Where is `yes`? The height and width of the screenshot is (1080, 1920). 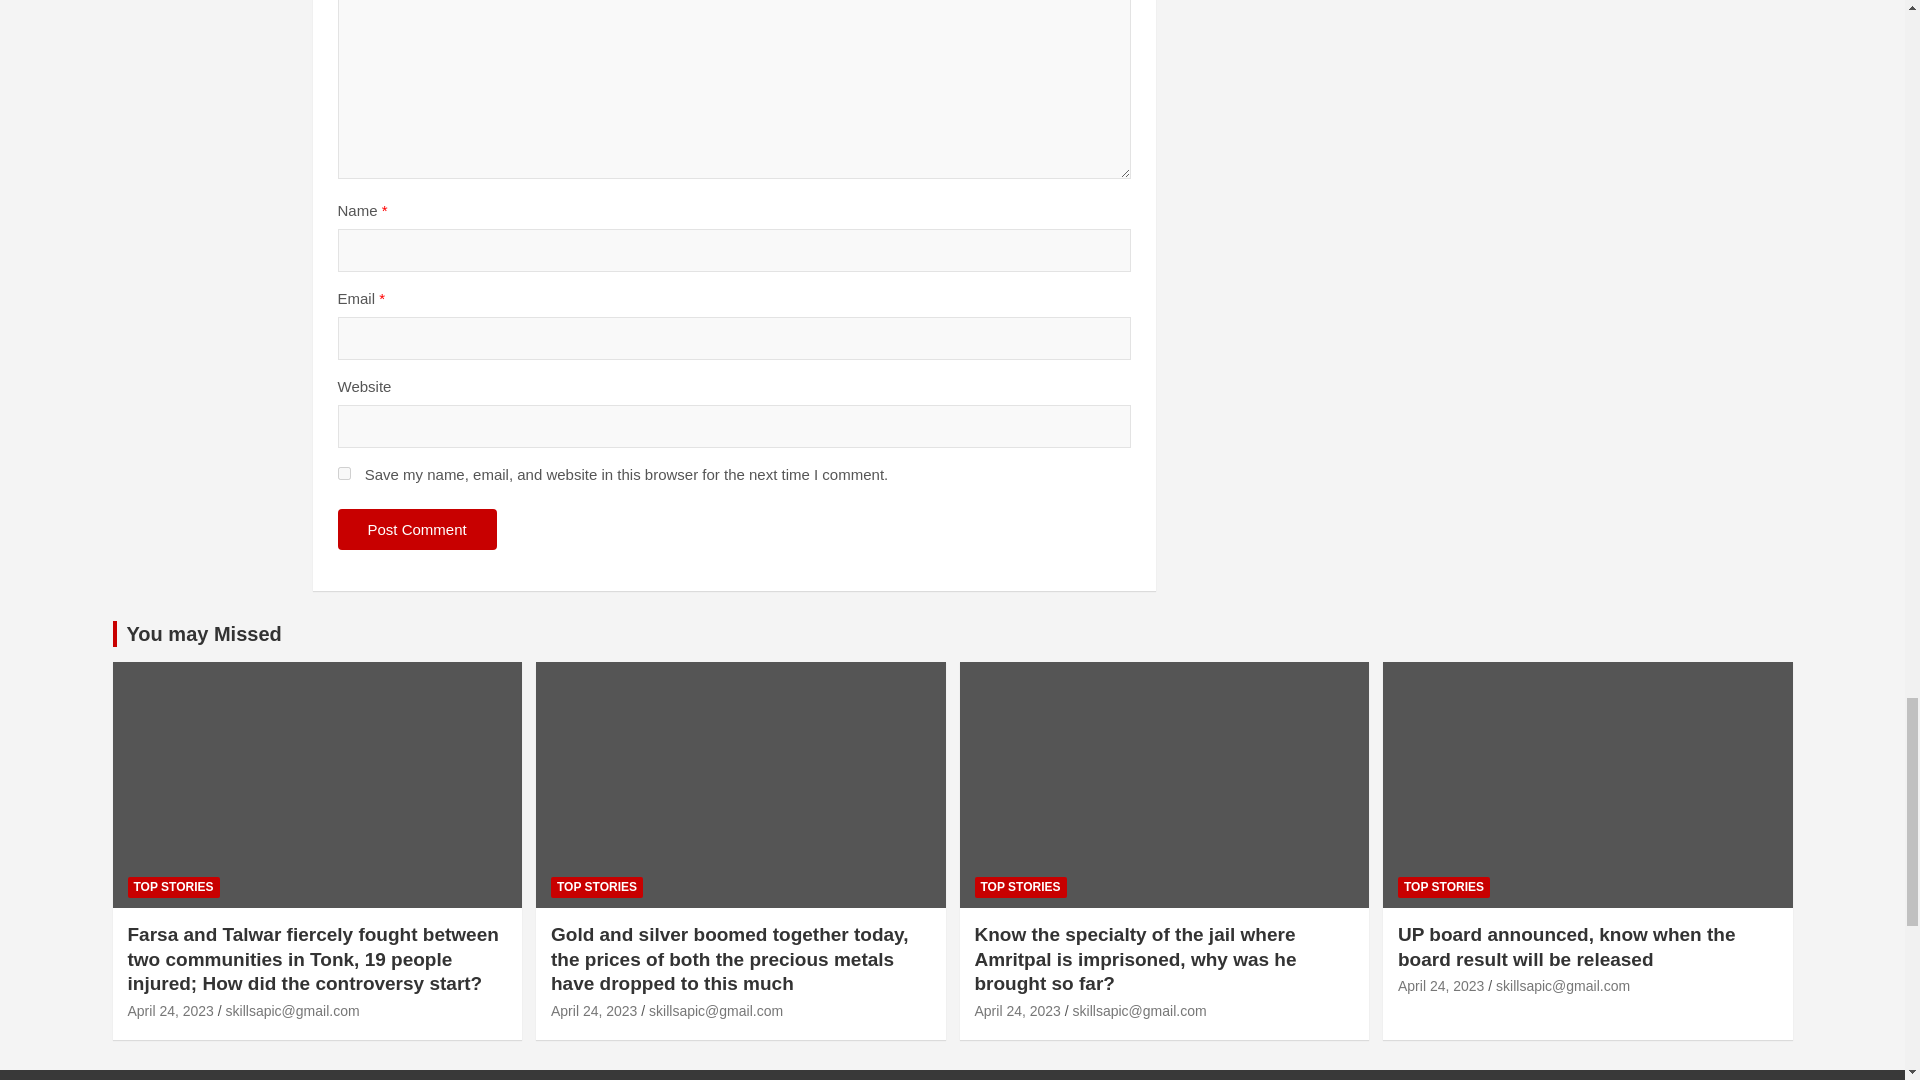 yes is located at coordinates (344, 472).